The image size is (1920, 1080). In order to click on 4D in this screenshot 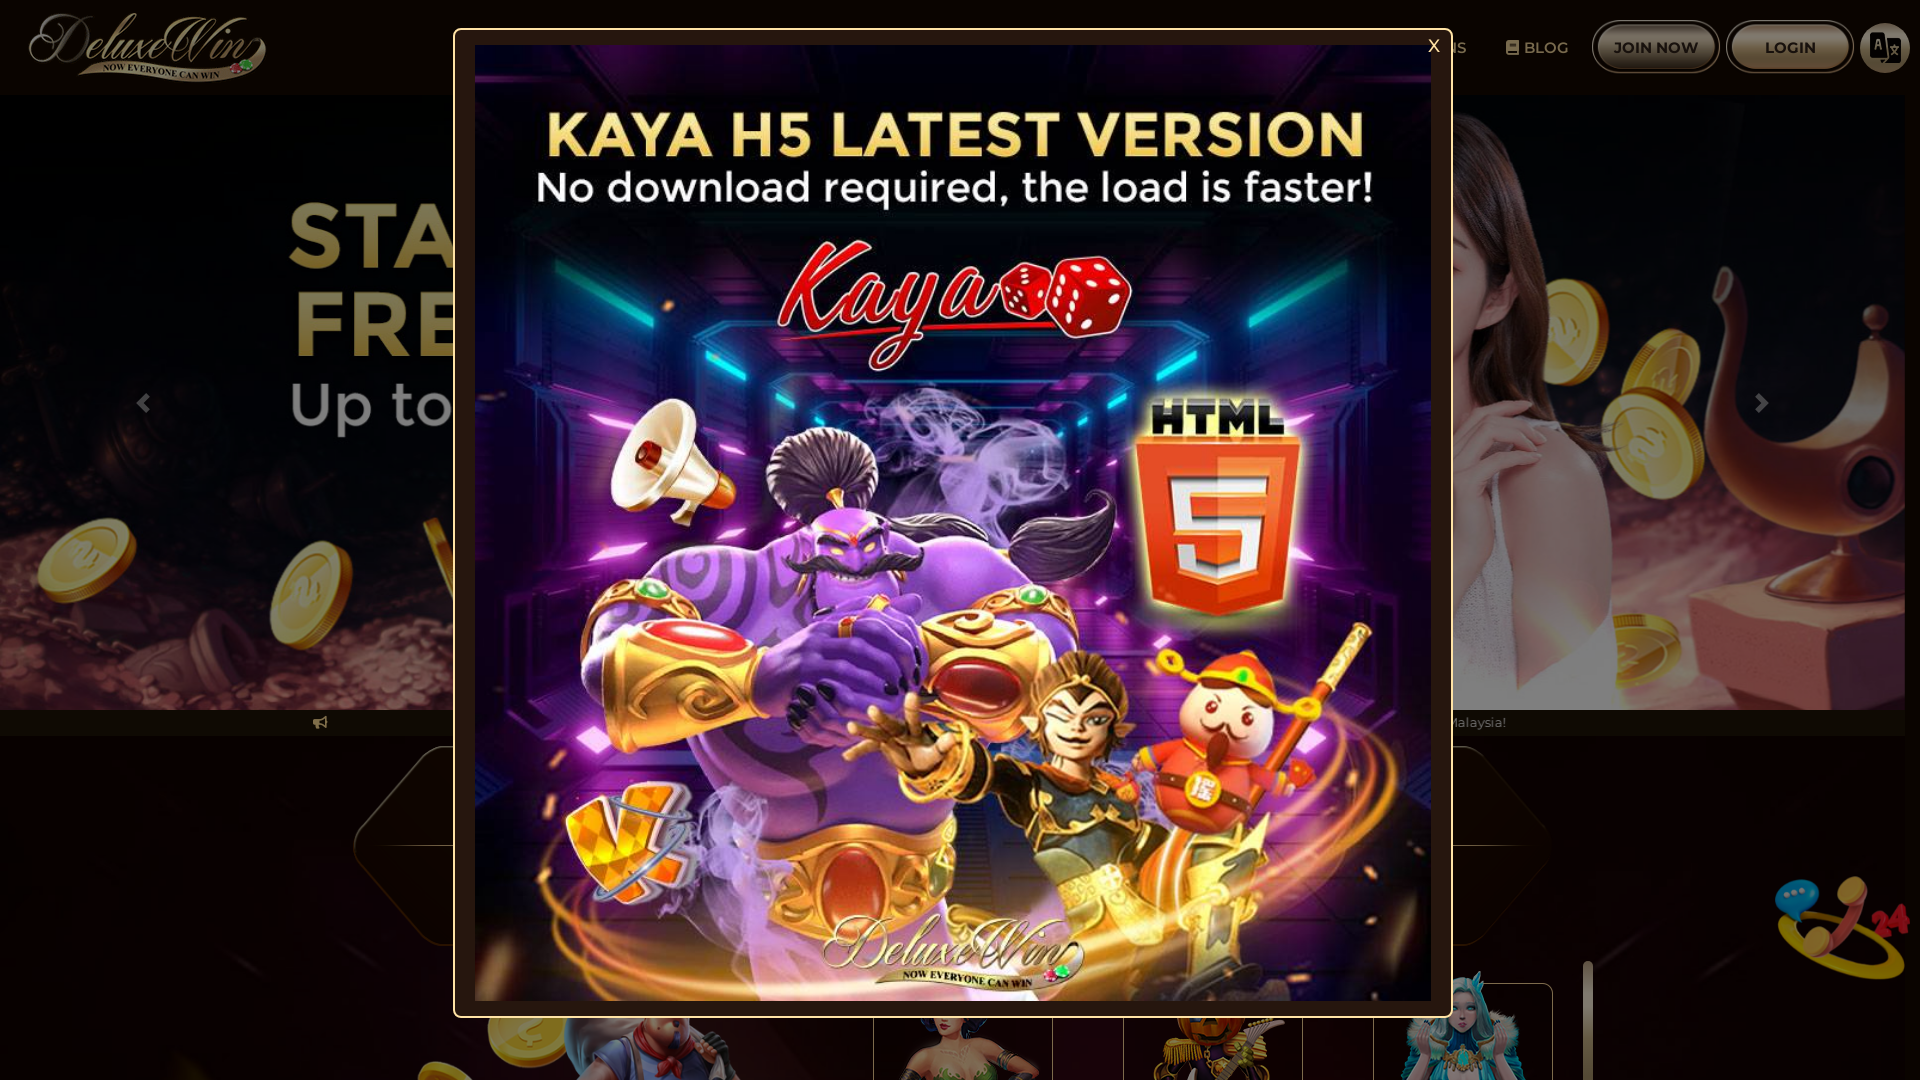, I will do `click(1366, 846)`.